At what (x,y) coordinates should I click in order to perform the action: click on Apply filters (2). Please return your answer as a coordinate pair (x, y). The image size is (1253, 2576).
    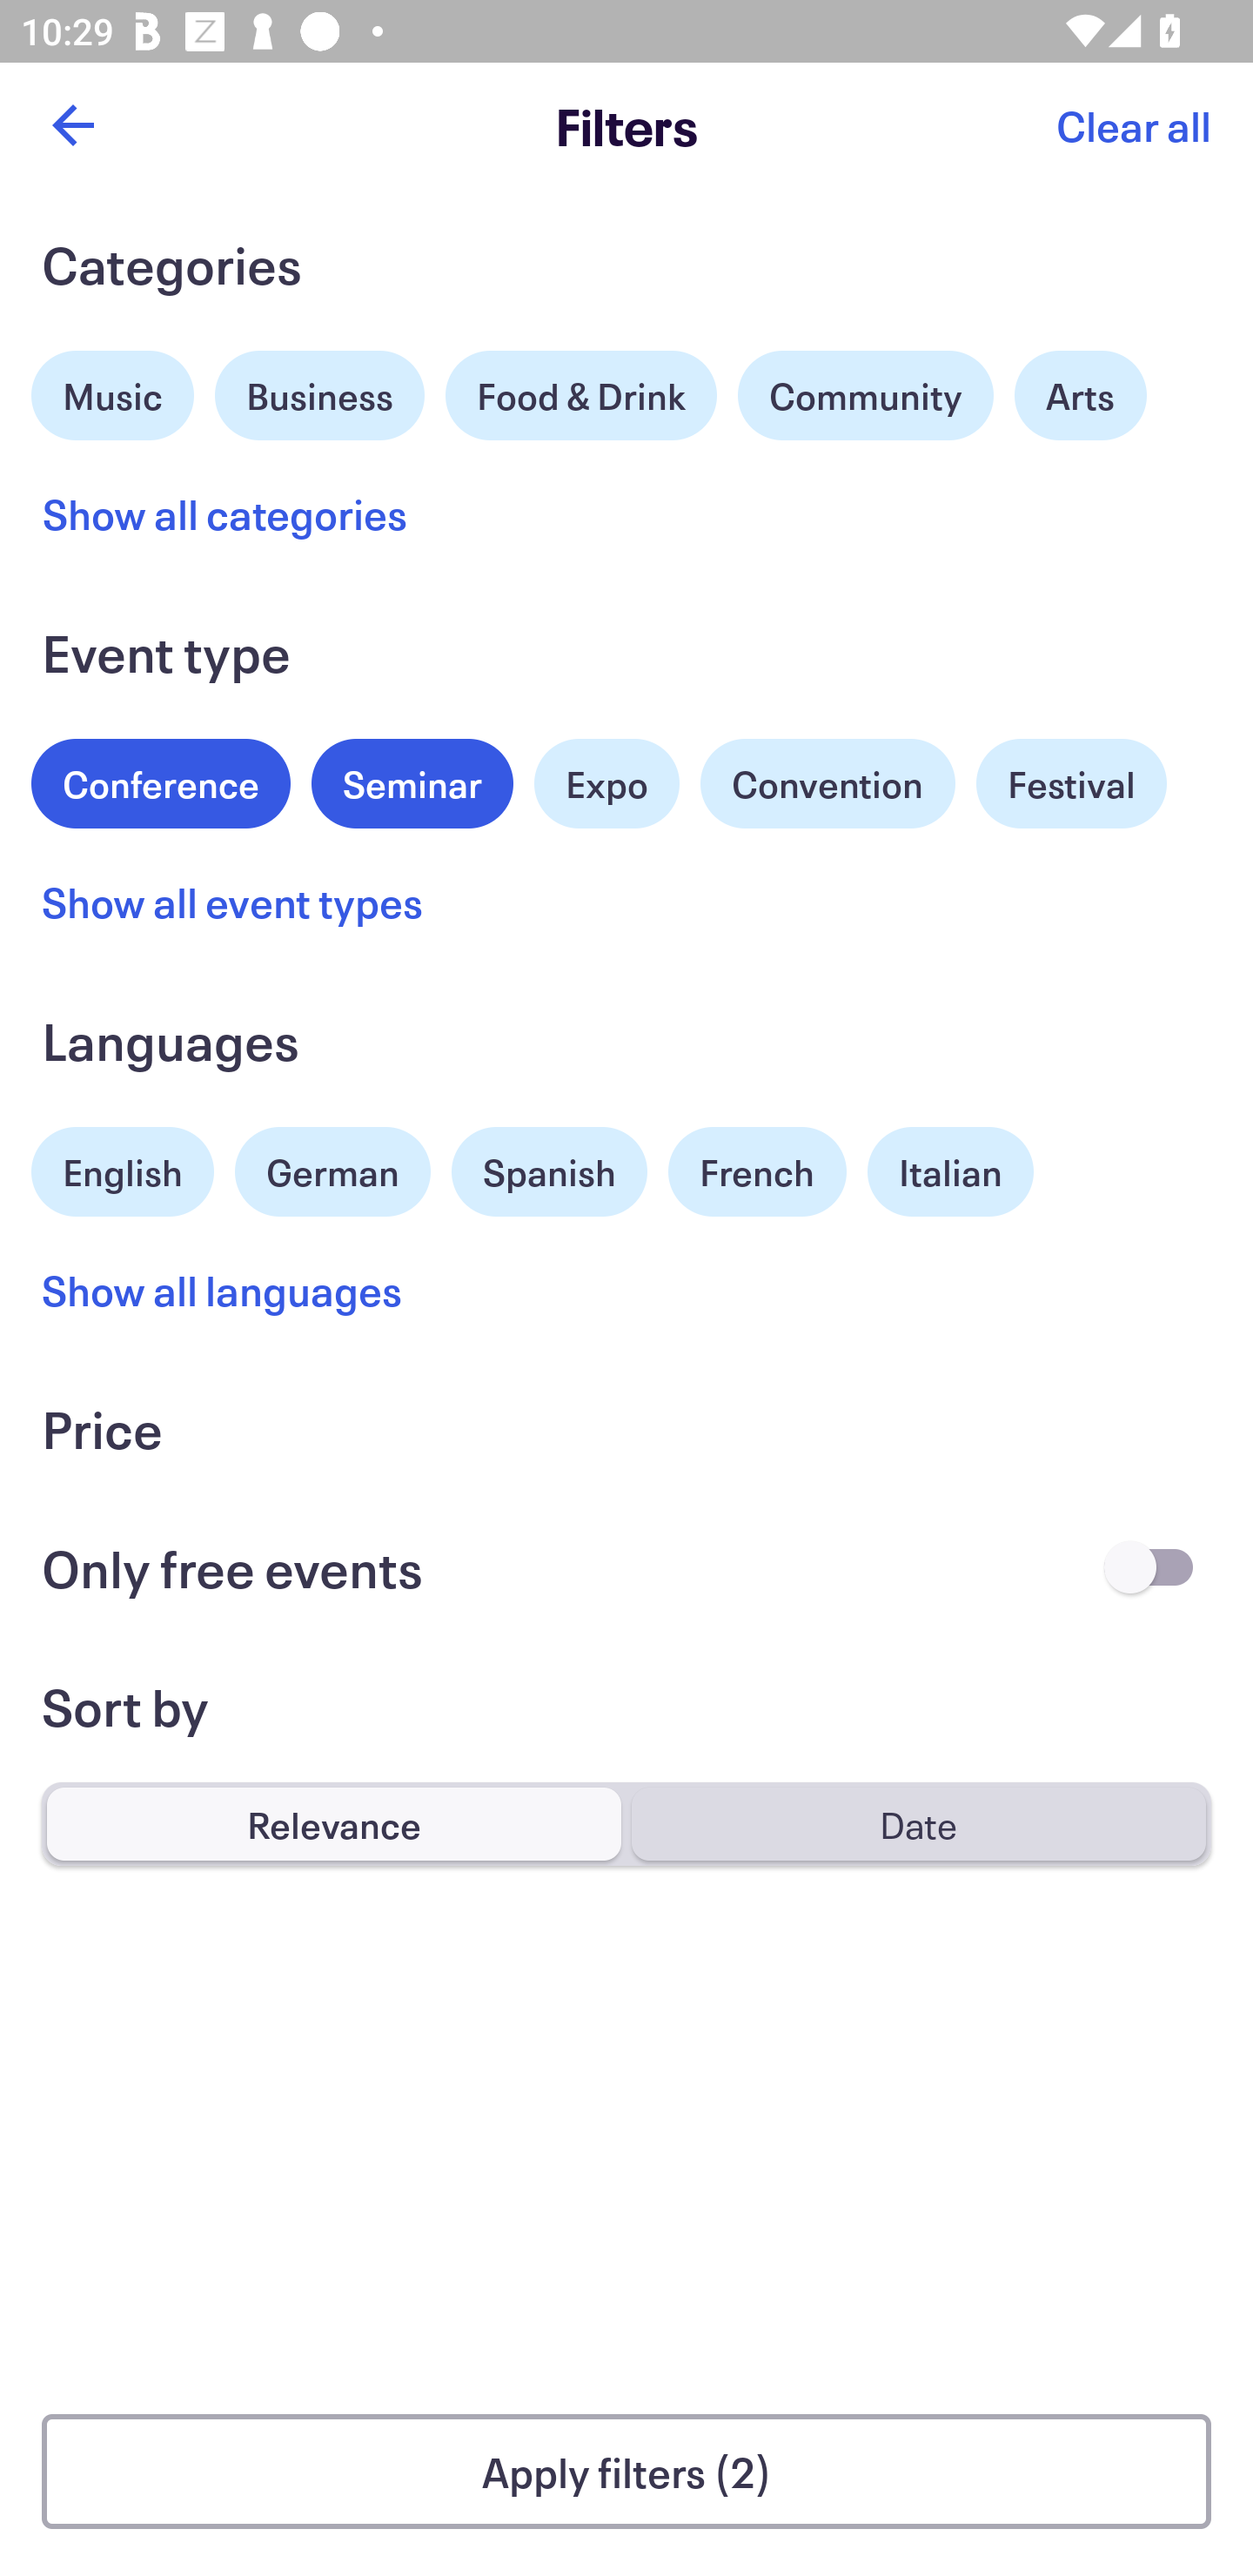
    Looking at the image, I should click on (626, 2472).